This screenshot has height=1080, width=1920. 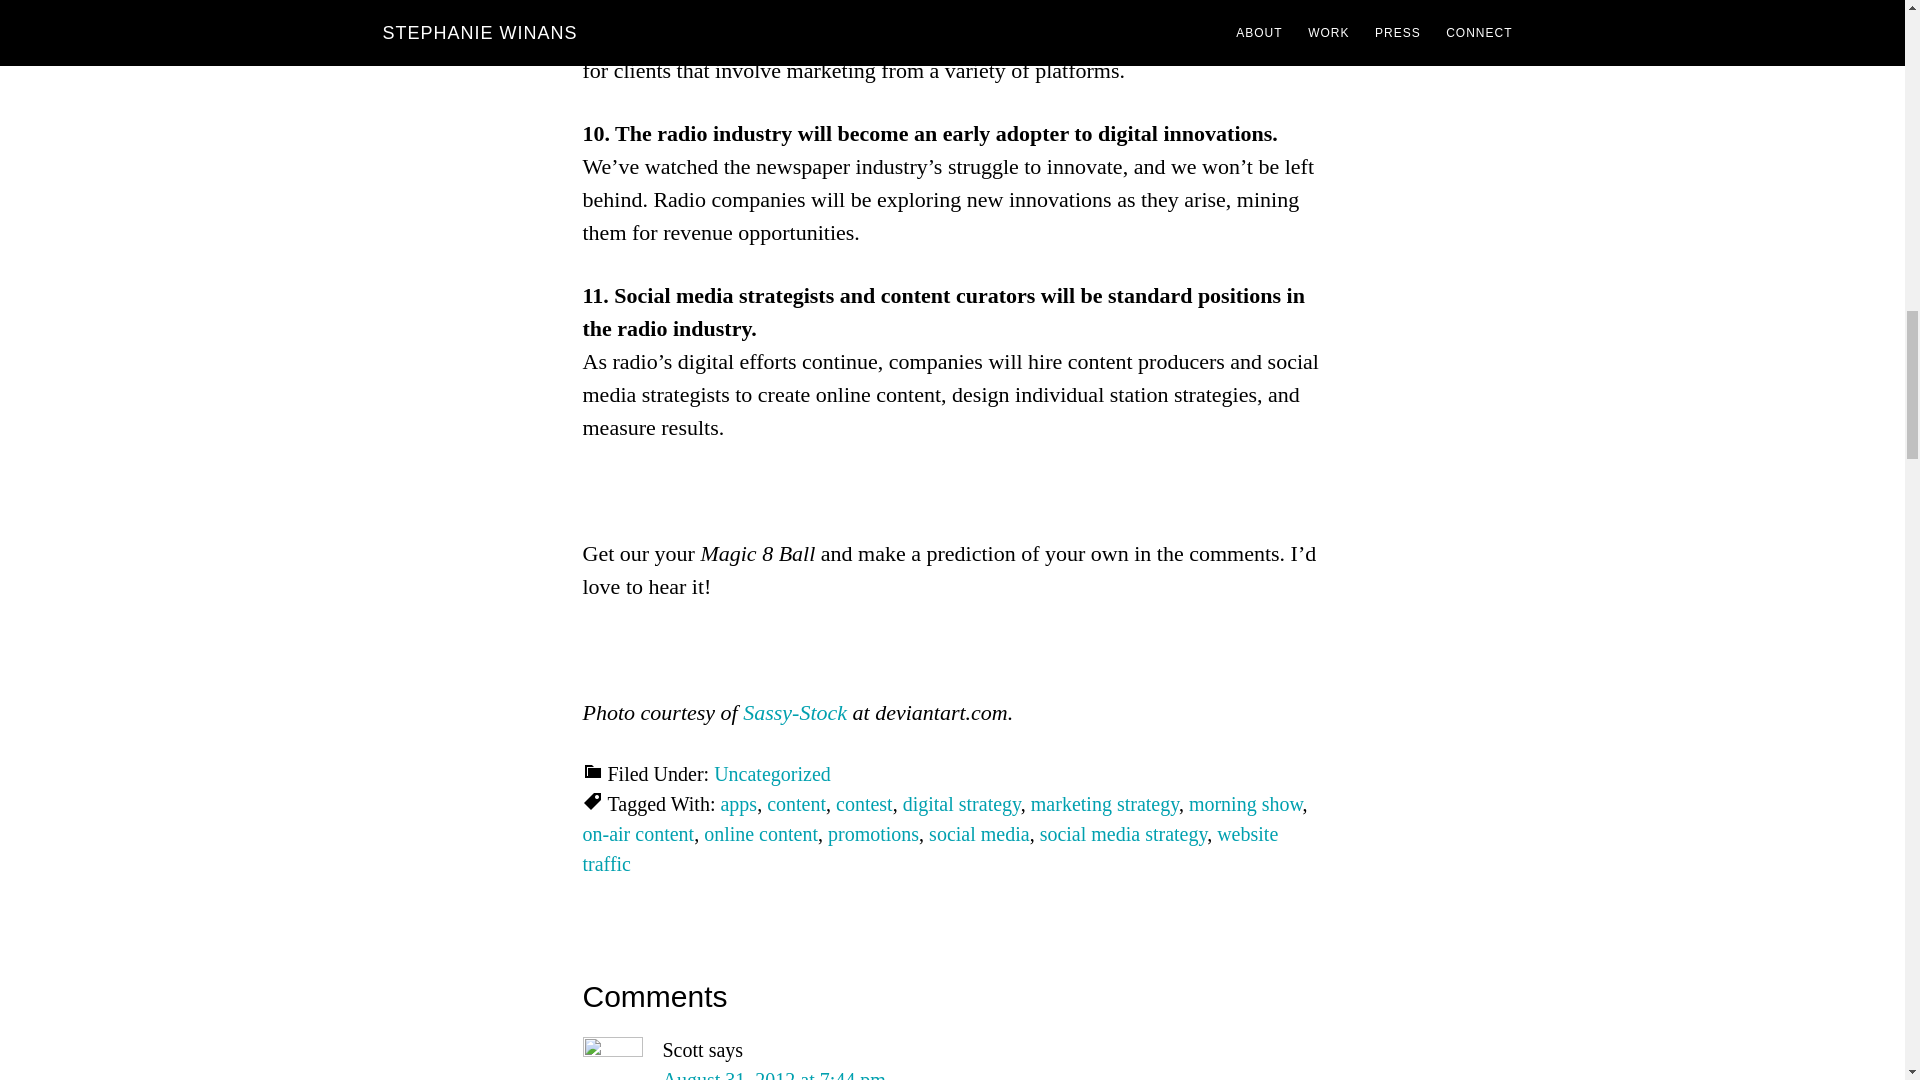 I want to click on online content, so click(x=760, y=833).